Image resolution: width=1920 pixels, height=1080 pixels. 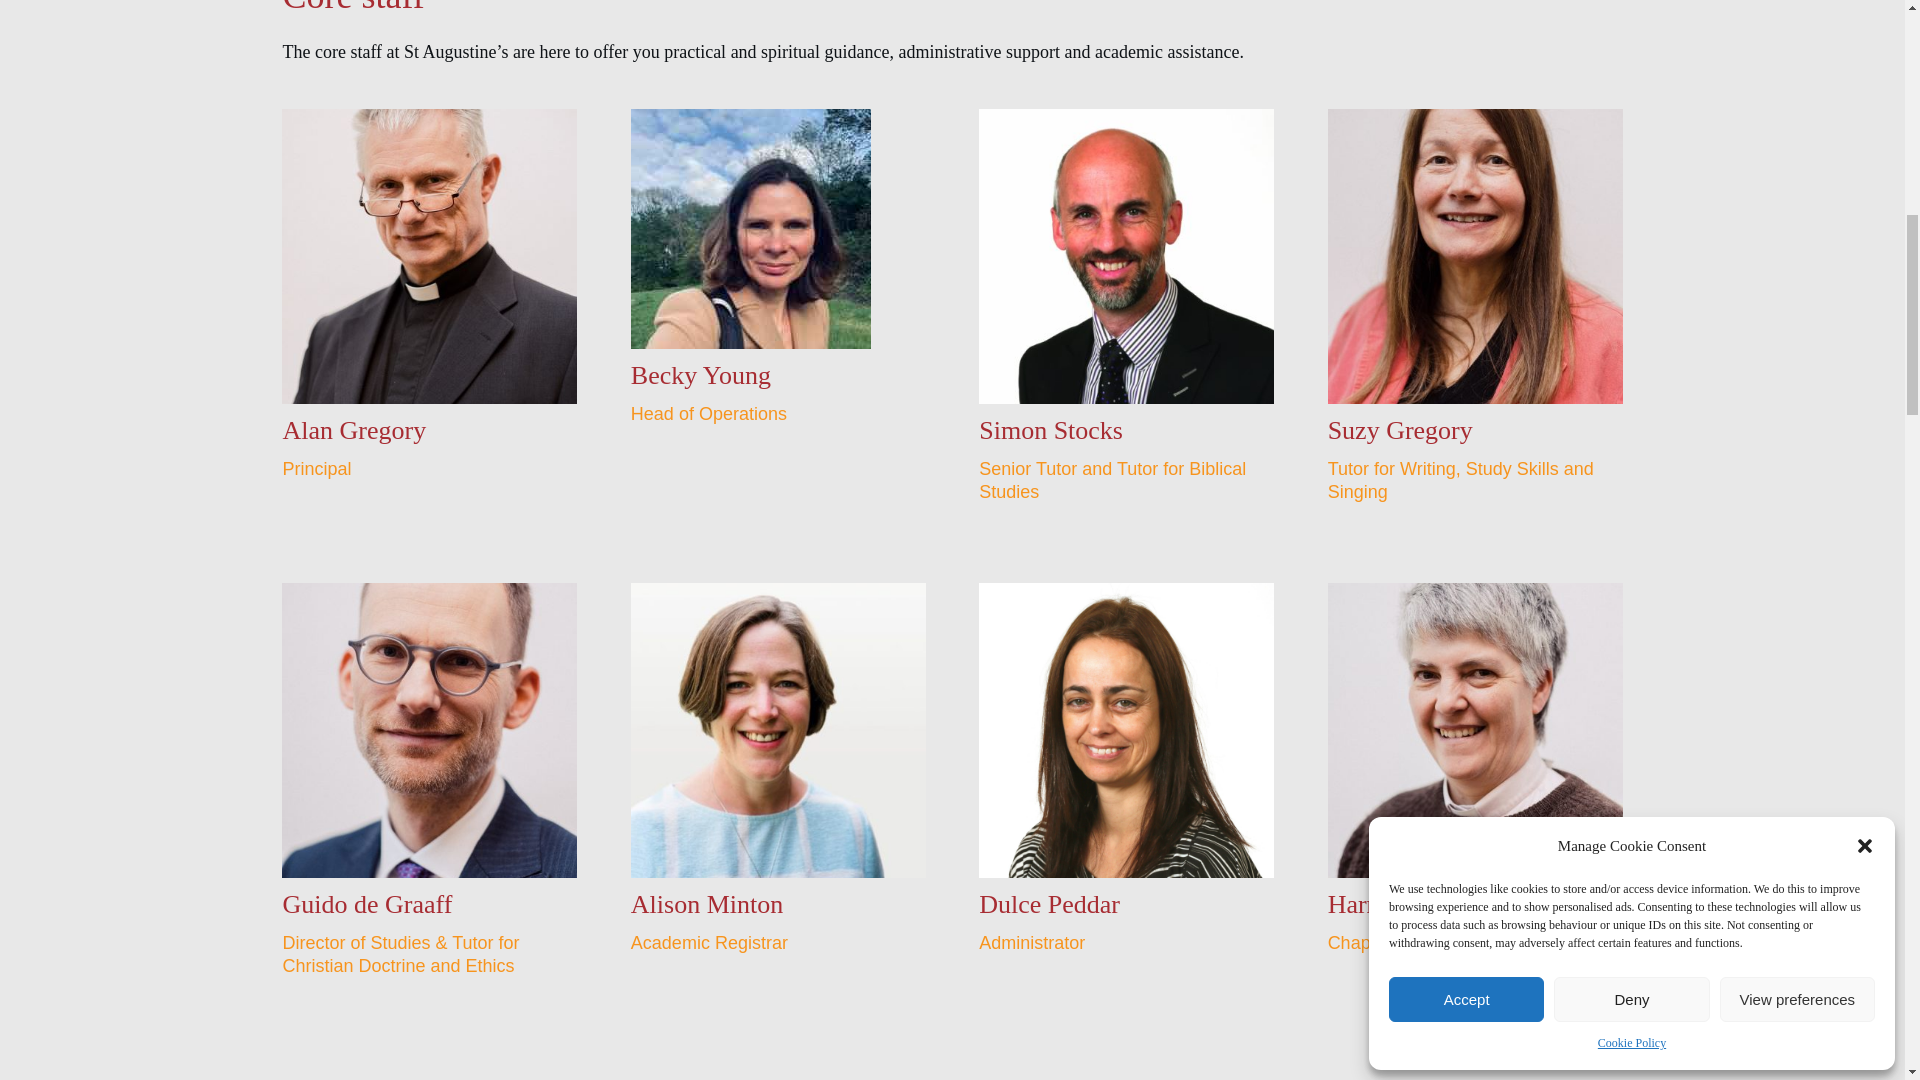 What do you see at coordinates (430, 1069) in the screenshot?
I see `jenny-corcoran-st-augustines-staff` at bounding box center [430, 1069].